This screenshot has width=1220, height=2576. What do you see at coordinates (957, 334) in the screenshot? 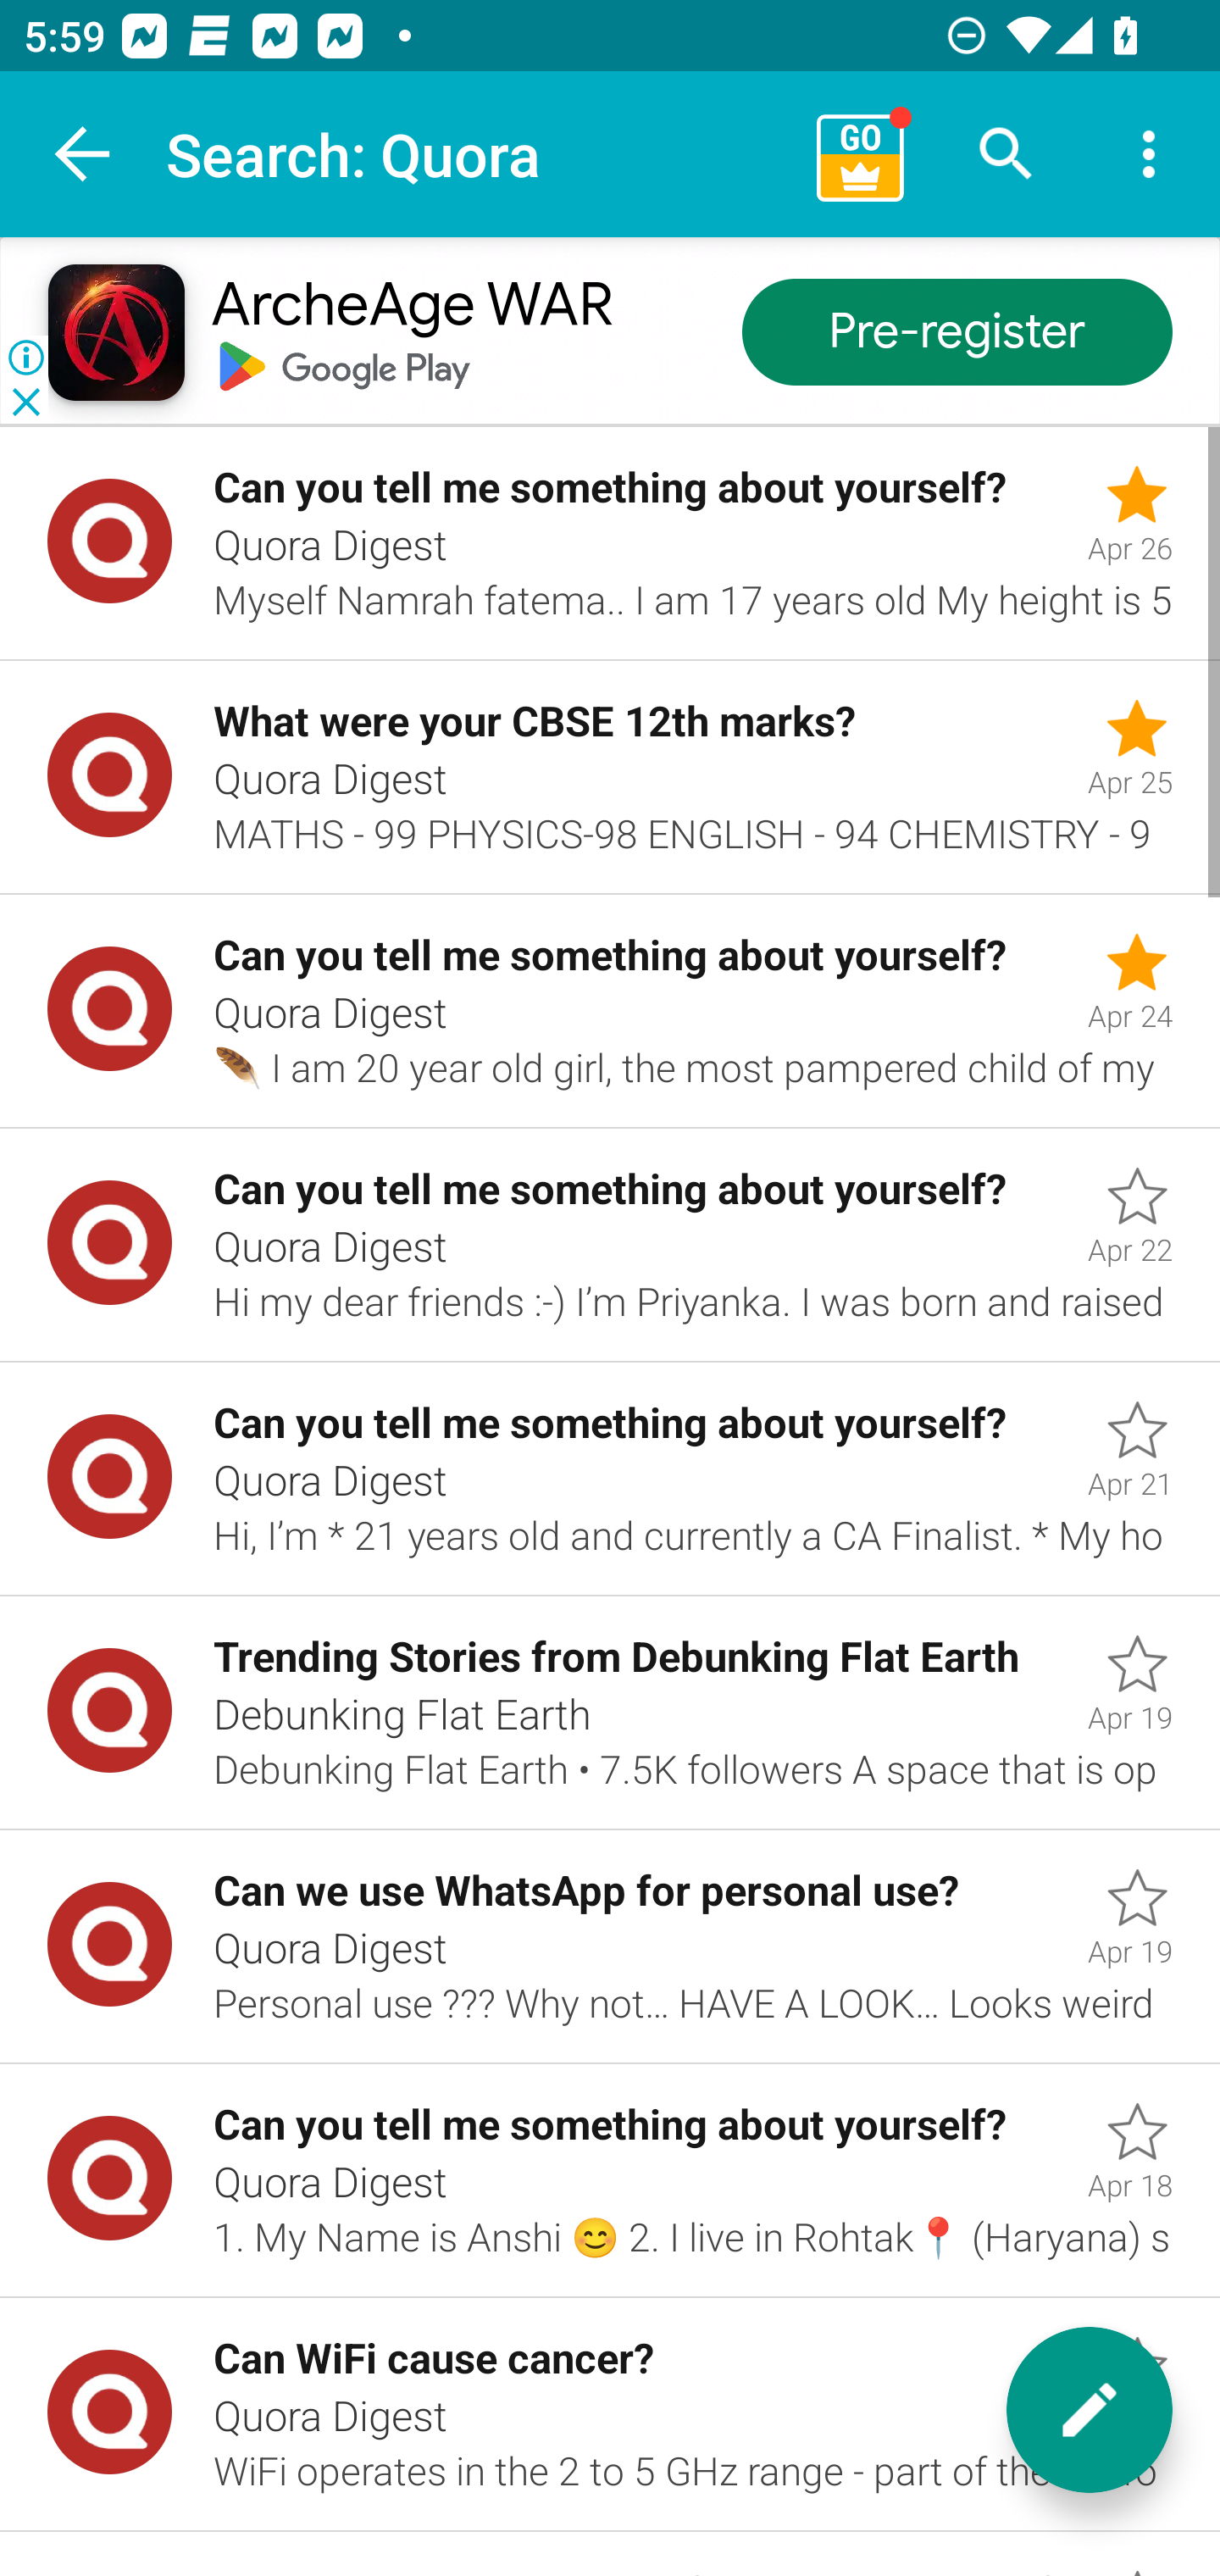
I see `Pre-register` at bounding box center [957, 334].